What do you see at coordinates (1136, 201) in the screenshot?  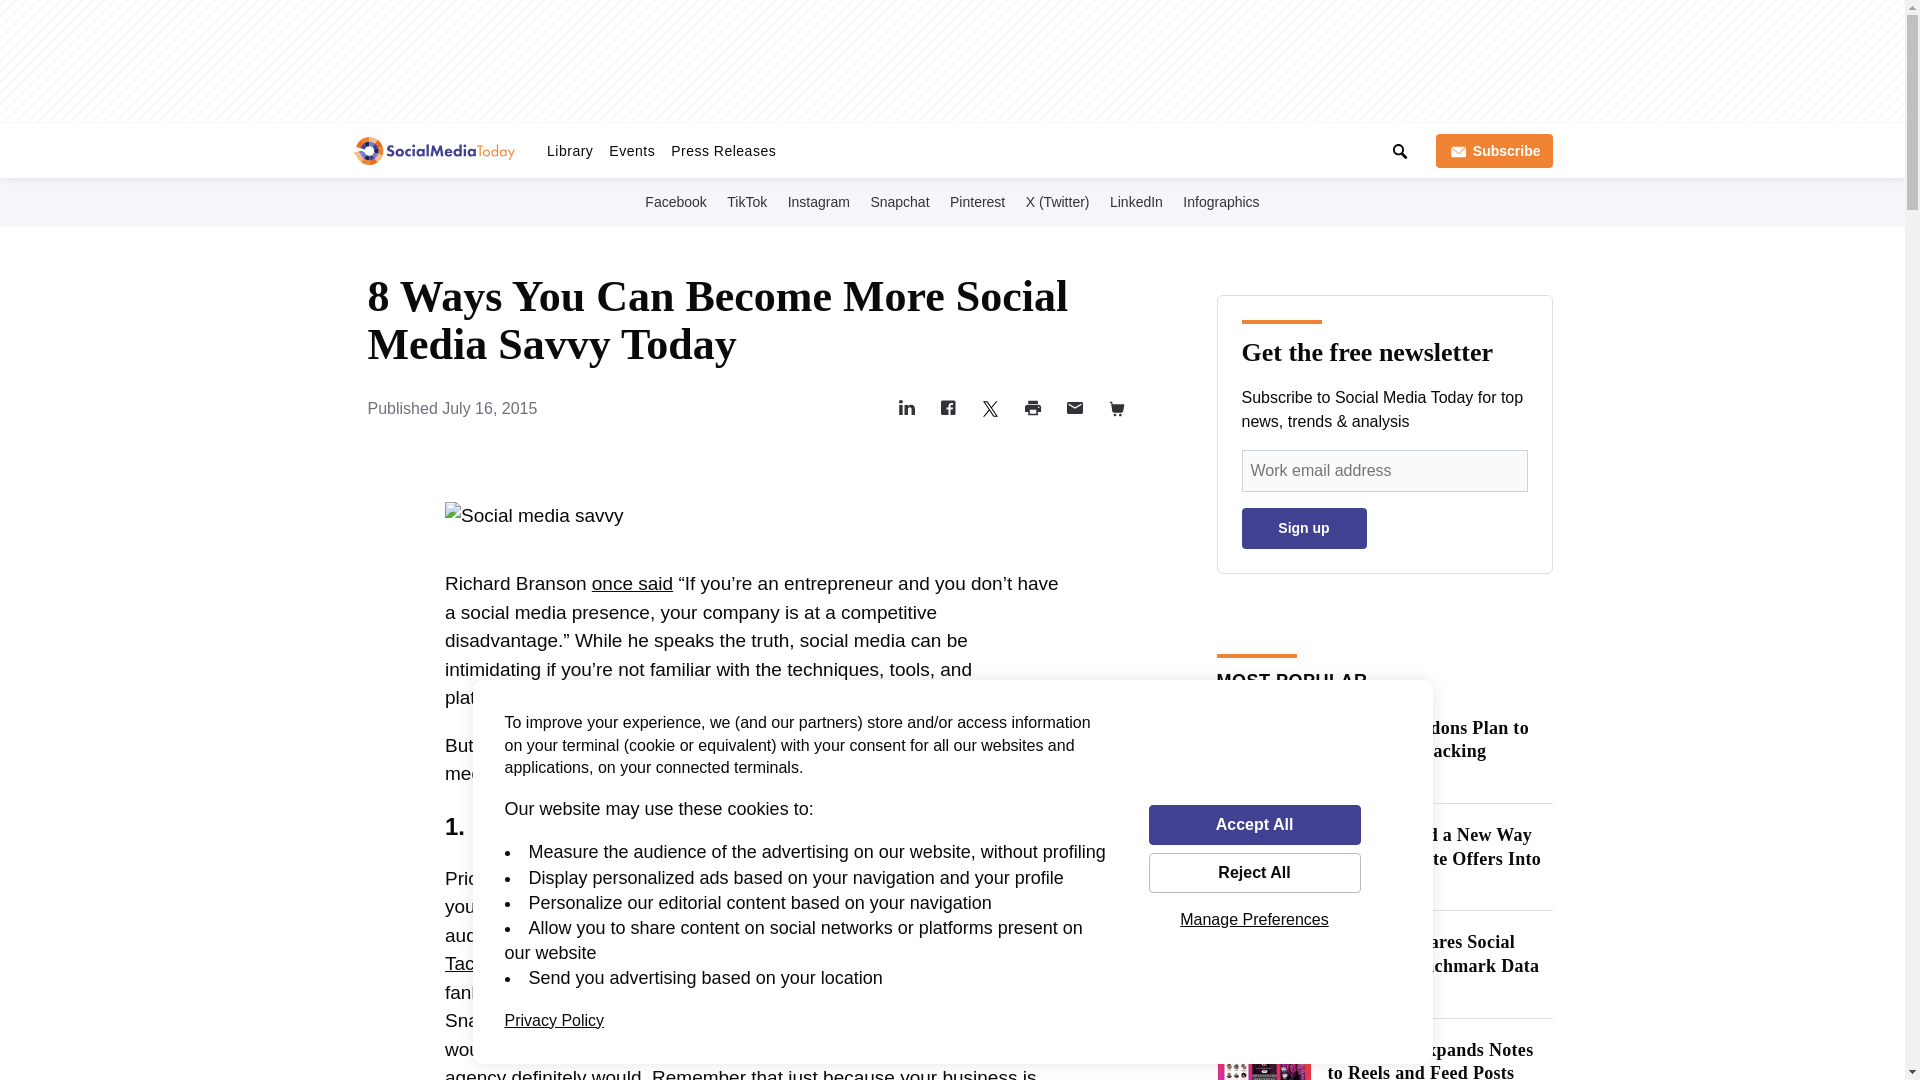 I see `LinkedIn` at bounding box center [1136, 201].